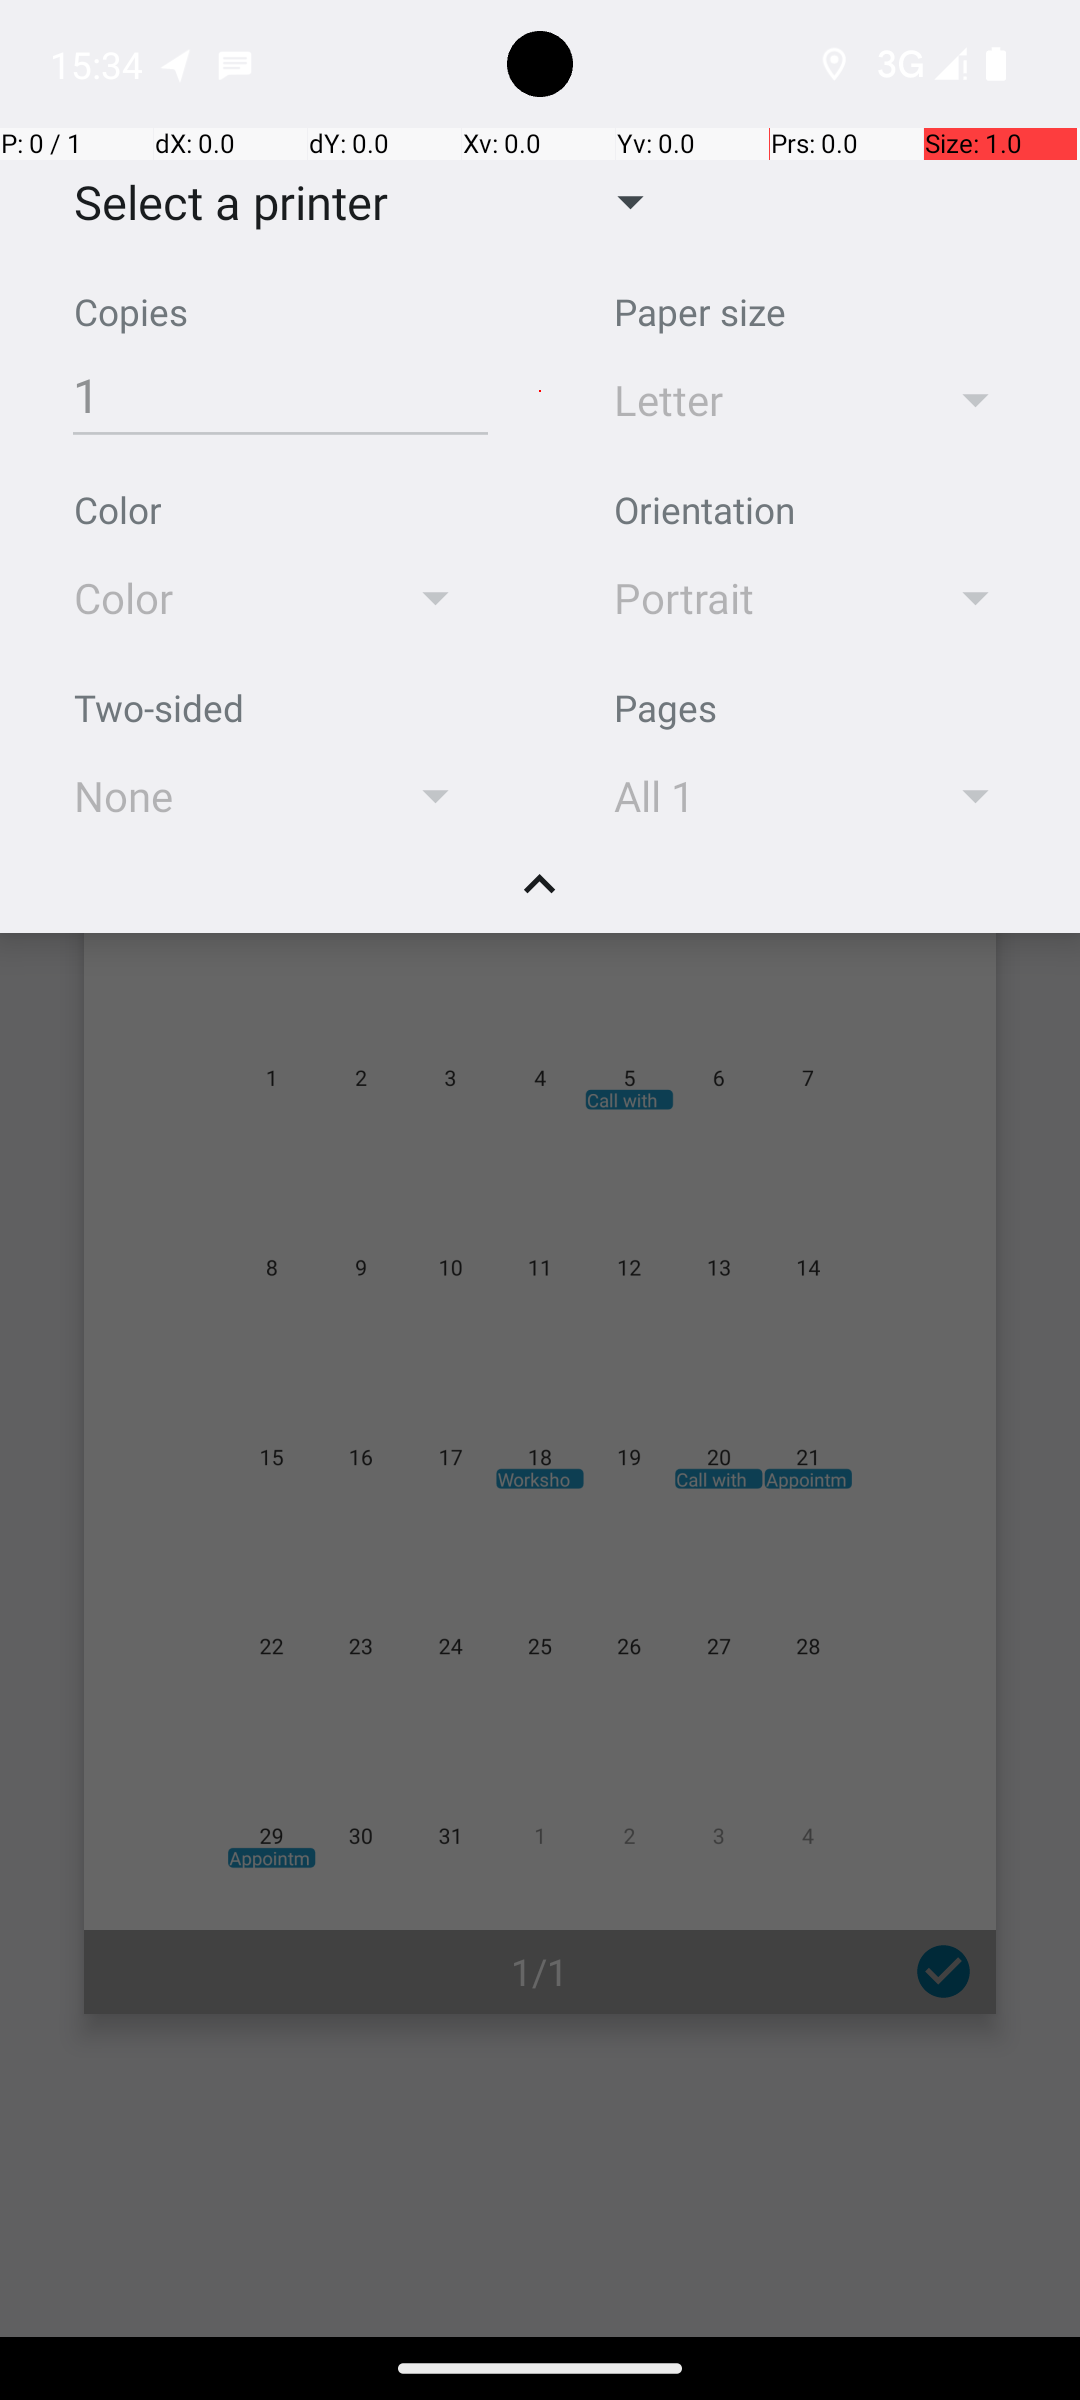 The image size is (1080, 2400). I want to click on Portrait, so click(752, 598).